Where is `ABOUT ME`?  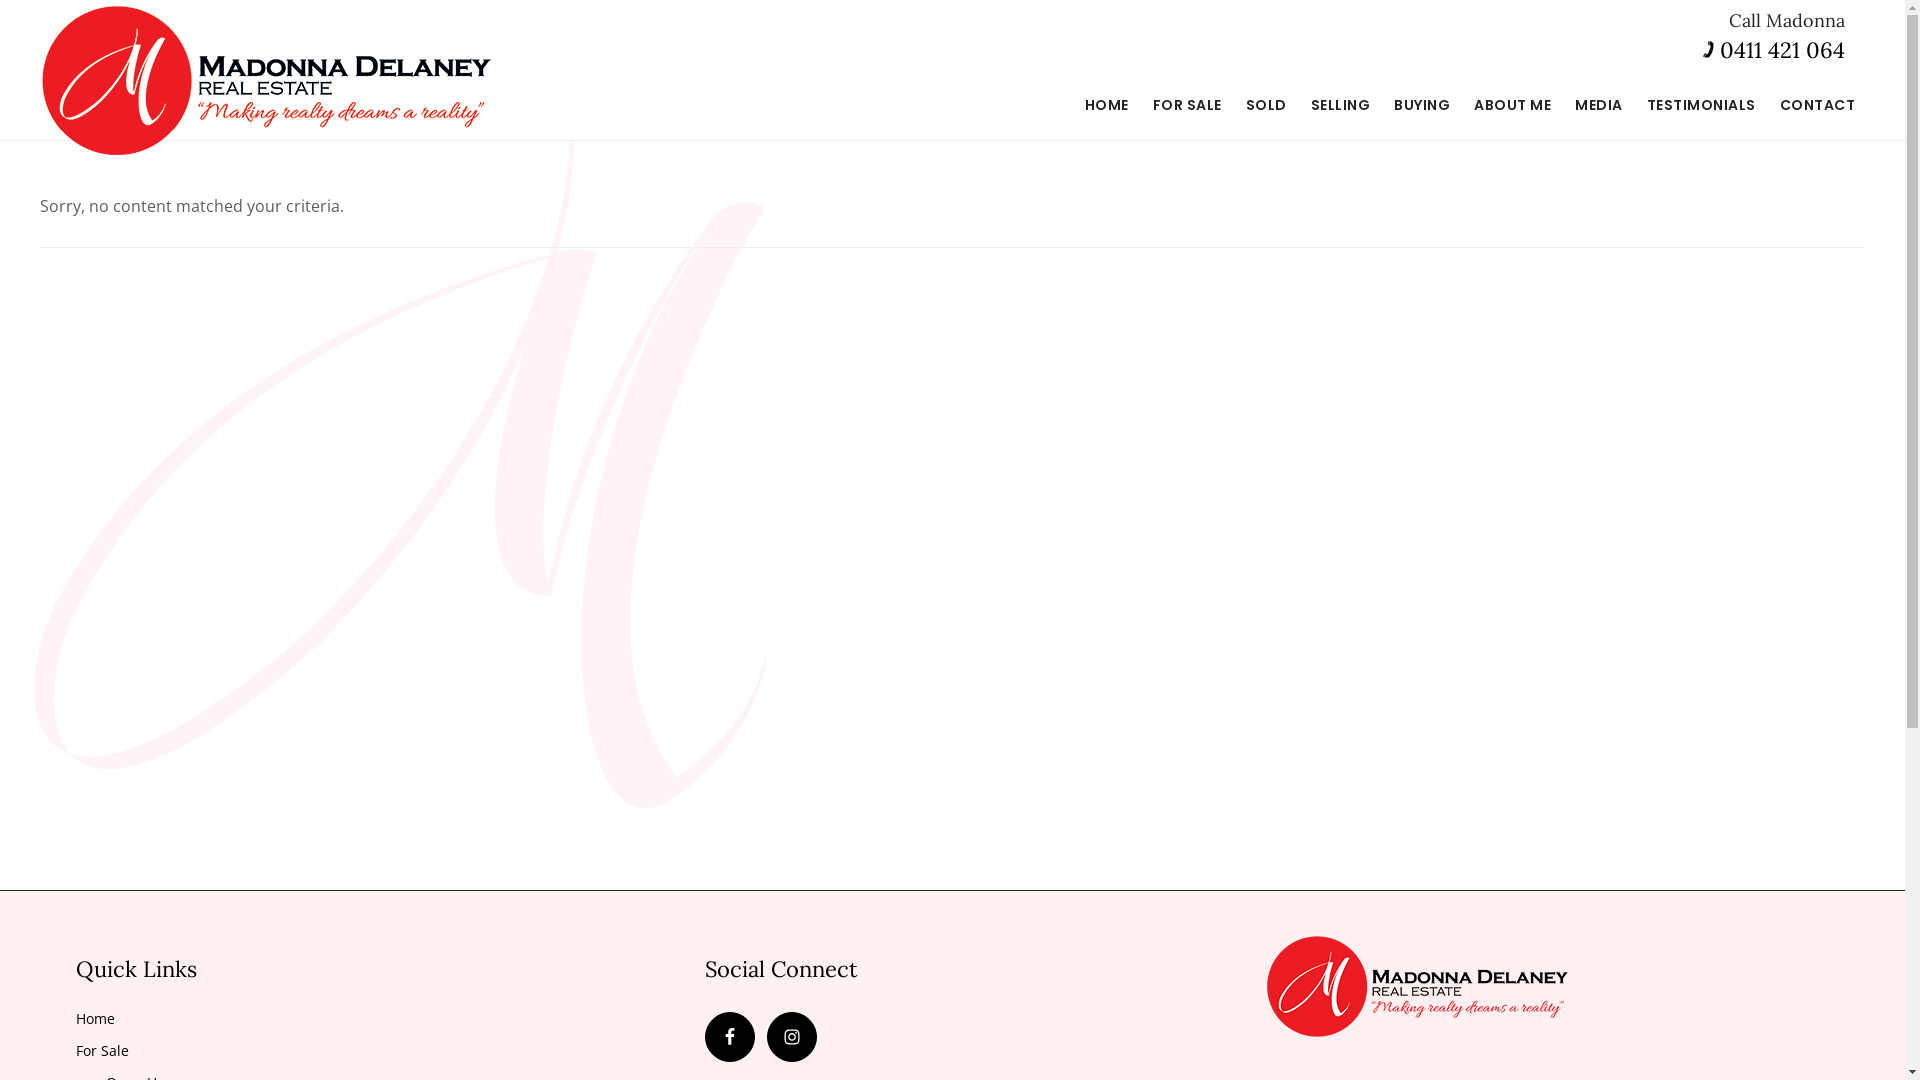
ABOUT ME is located at coordinates (1512, 105).